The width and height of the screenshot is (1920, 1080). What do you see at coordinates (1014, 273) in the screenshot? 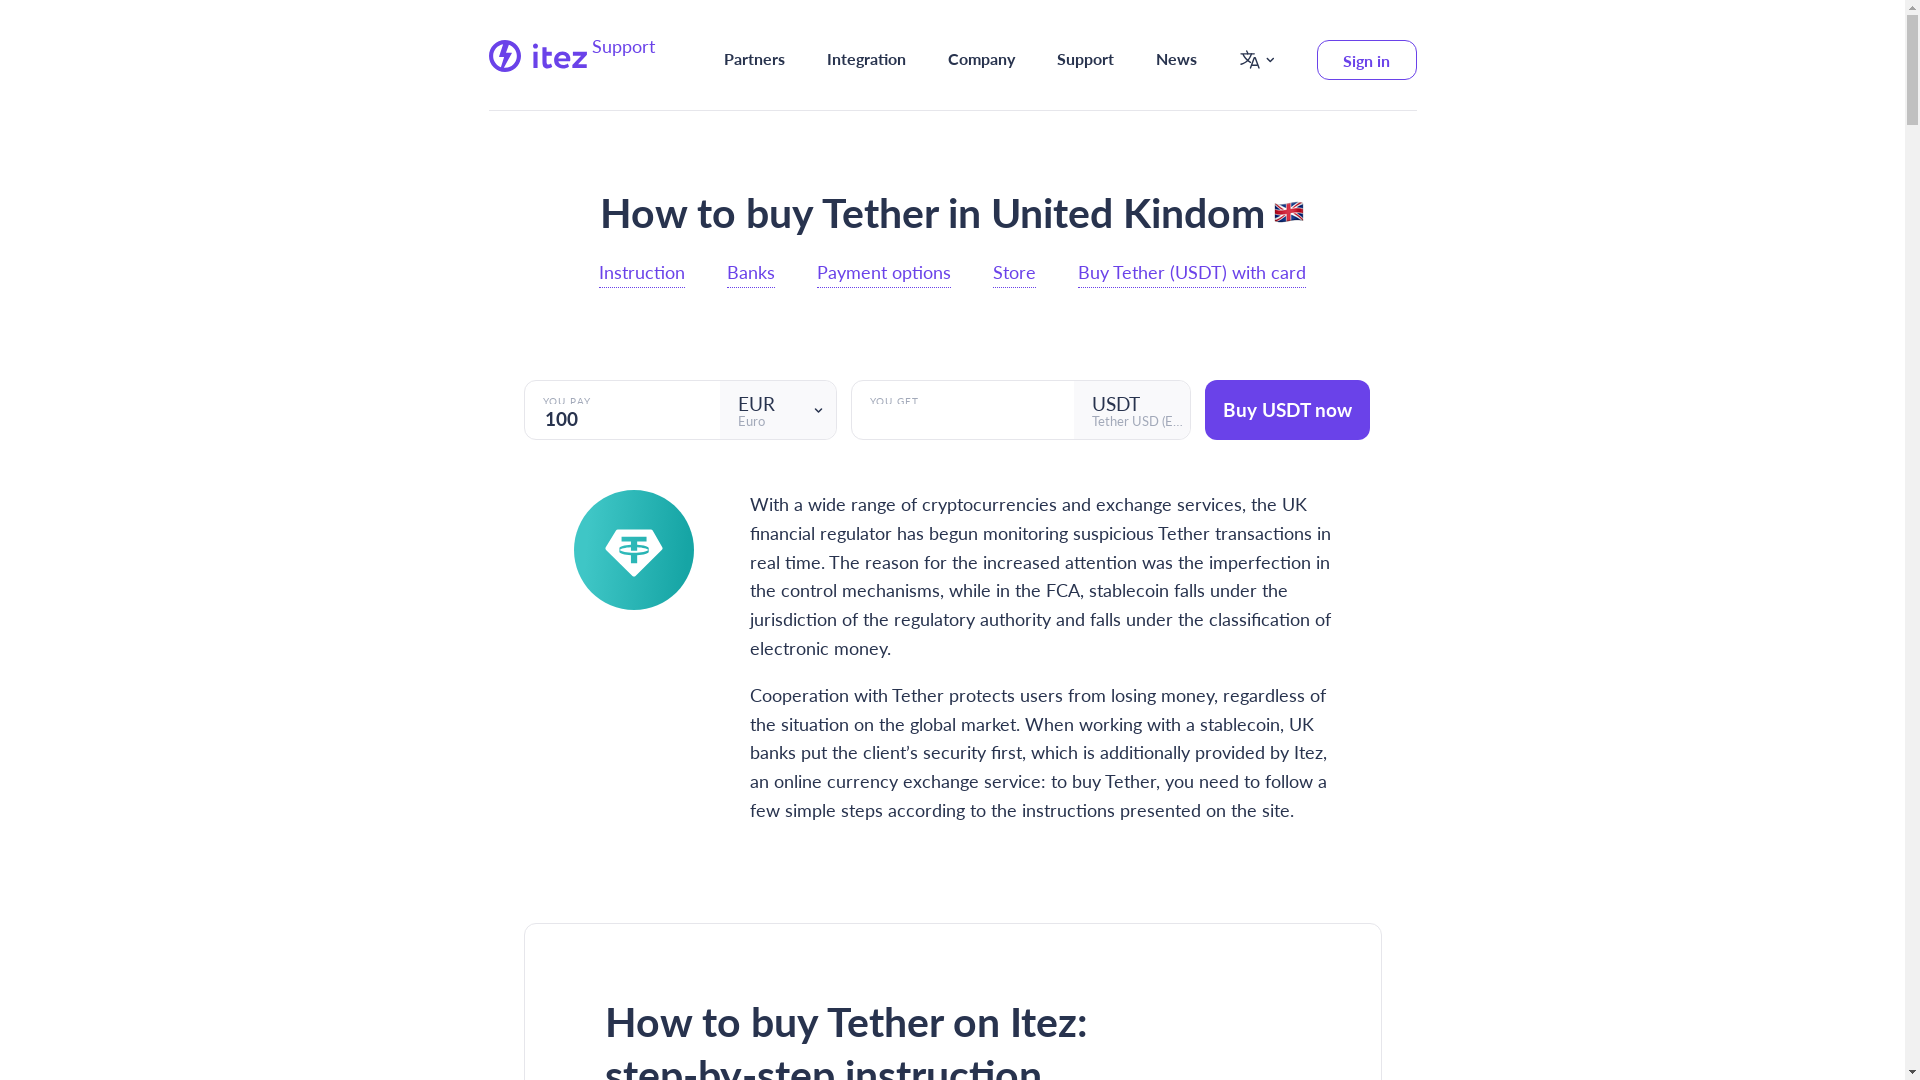
I see `Store` at bounding box center [1014, 273].